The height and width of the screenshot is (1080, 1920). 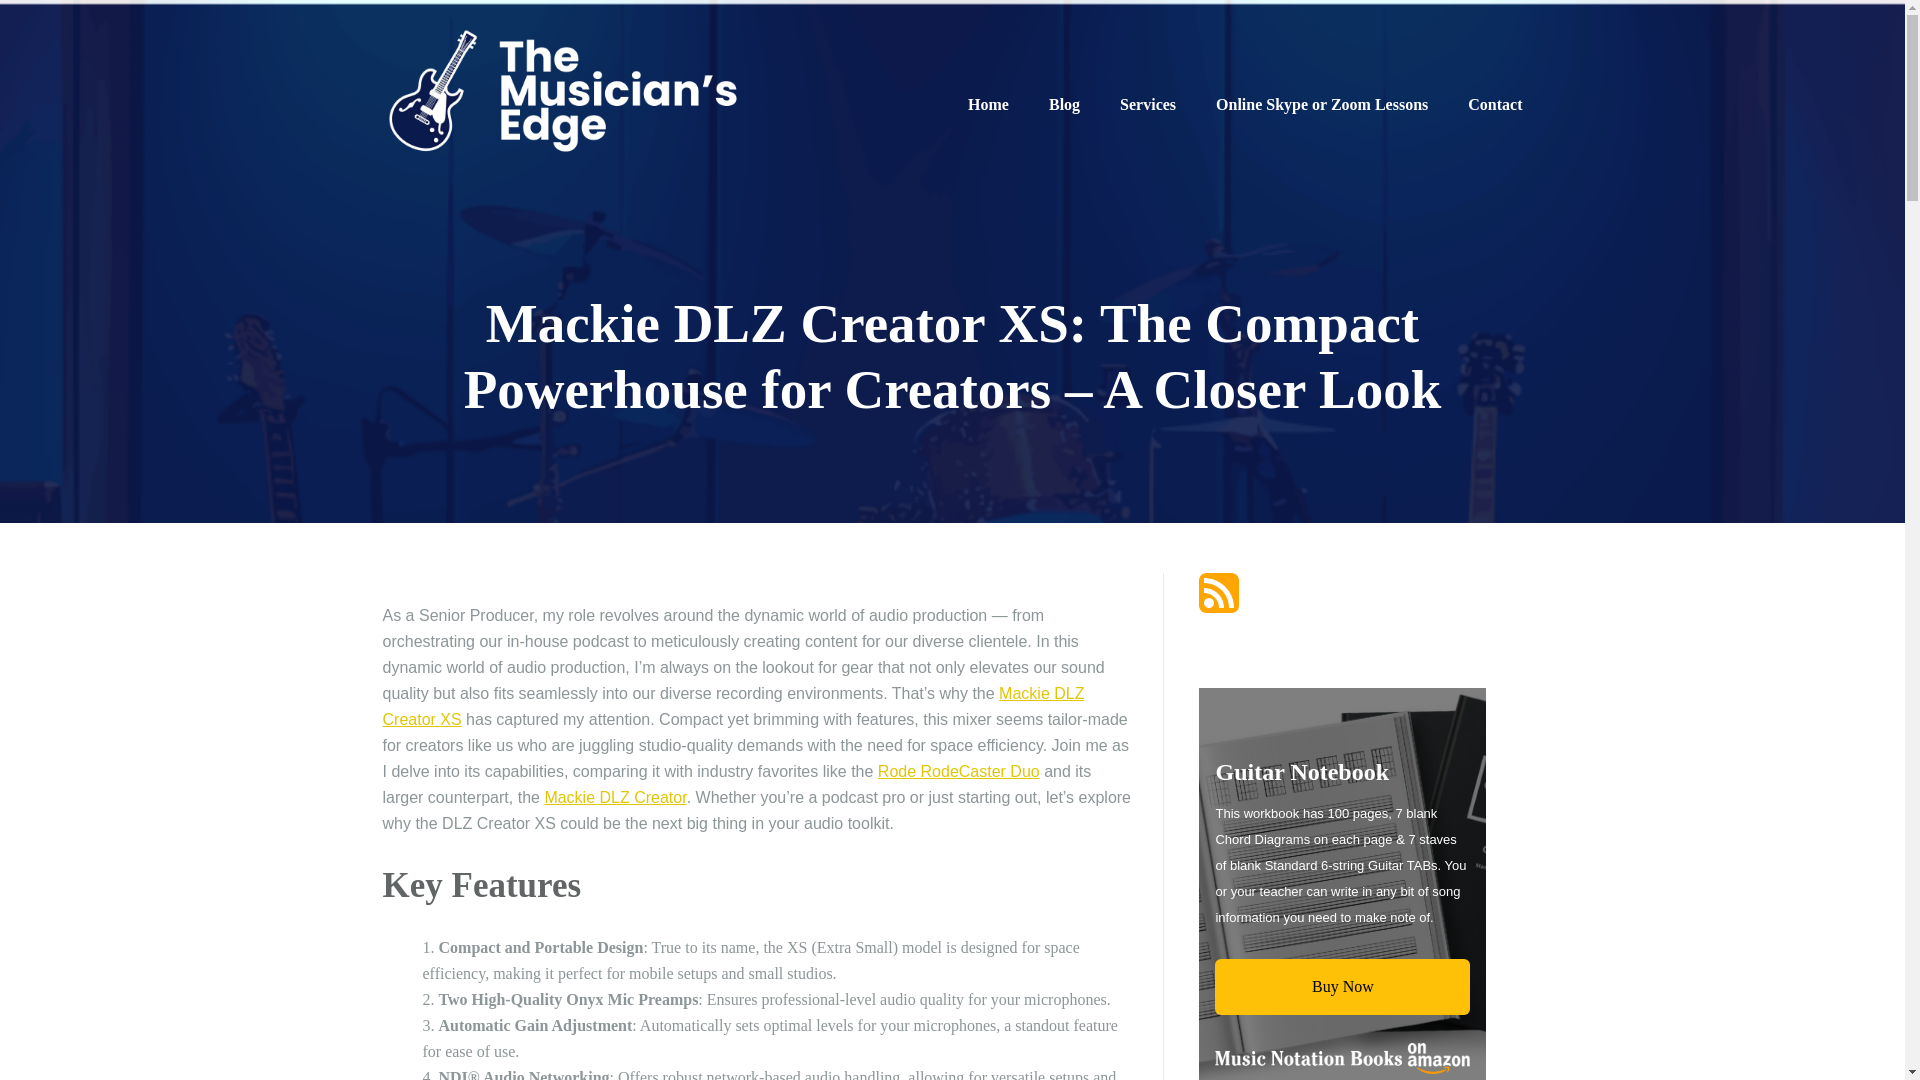 What do you see at coordinates (1147, 104) in the screenshot?
I see `Services` at bounding box center [1147, 104].